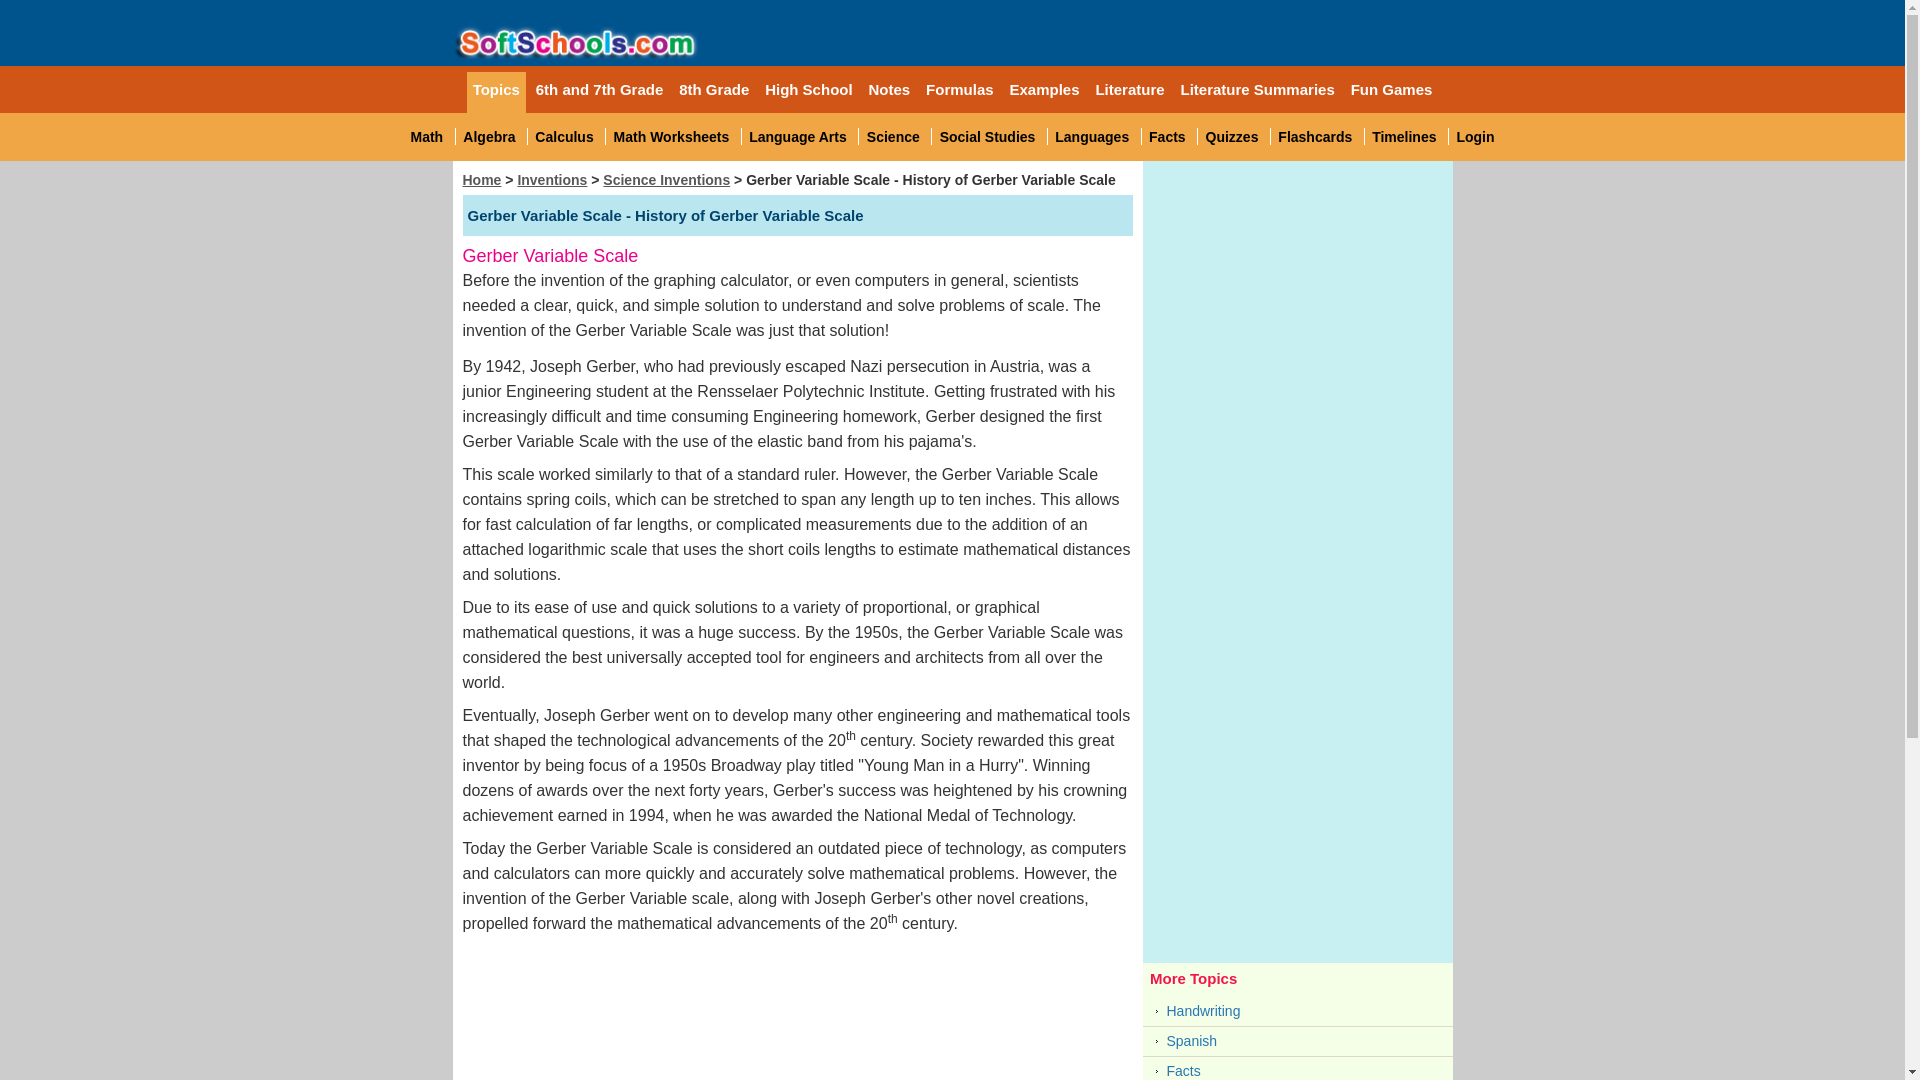 The image size is (1920, 1080). Describe the element at coordinates (552, 179) in the screenshot. I see `Inventions` at that location.